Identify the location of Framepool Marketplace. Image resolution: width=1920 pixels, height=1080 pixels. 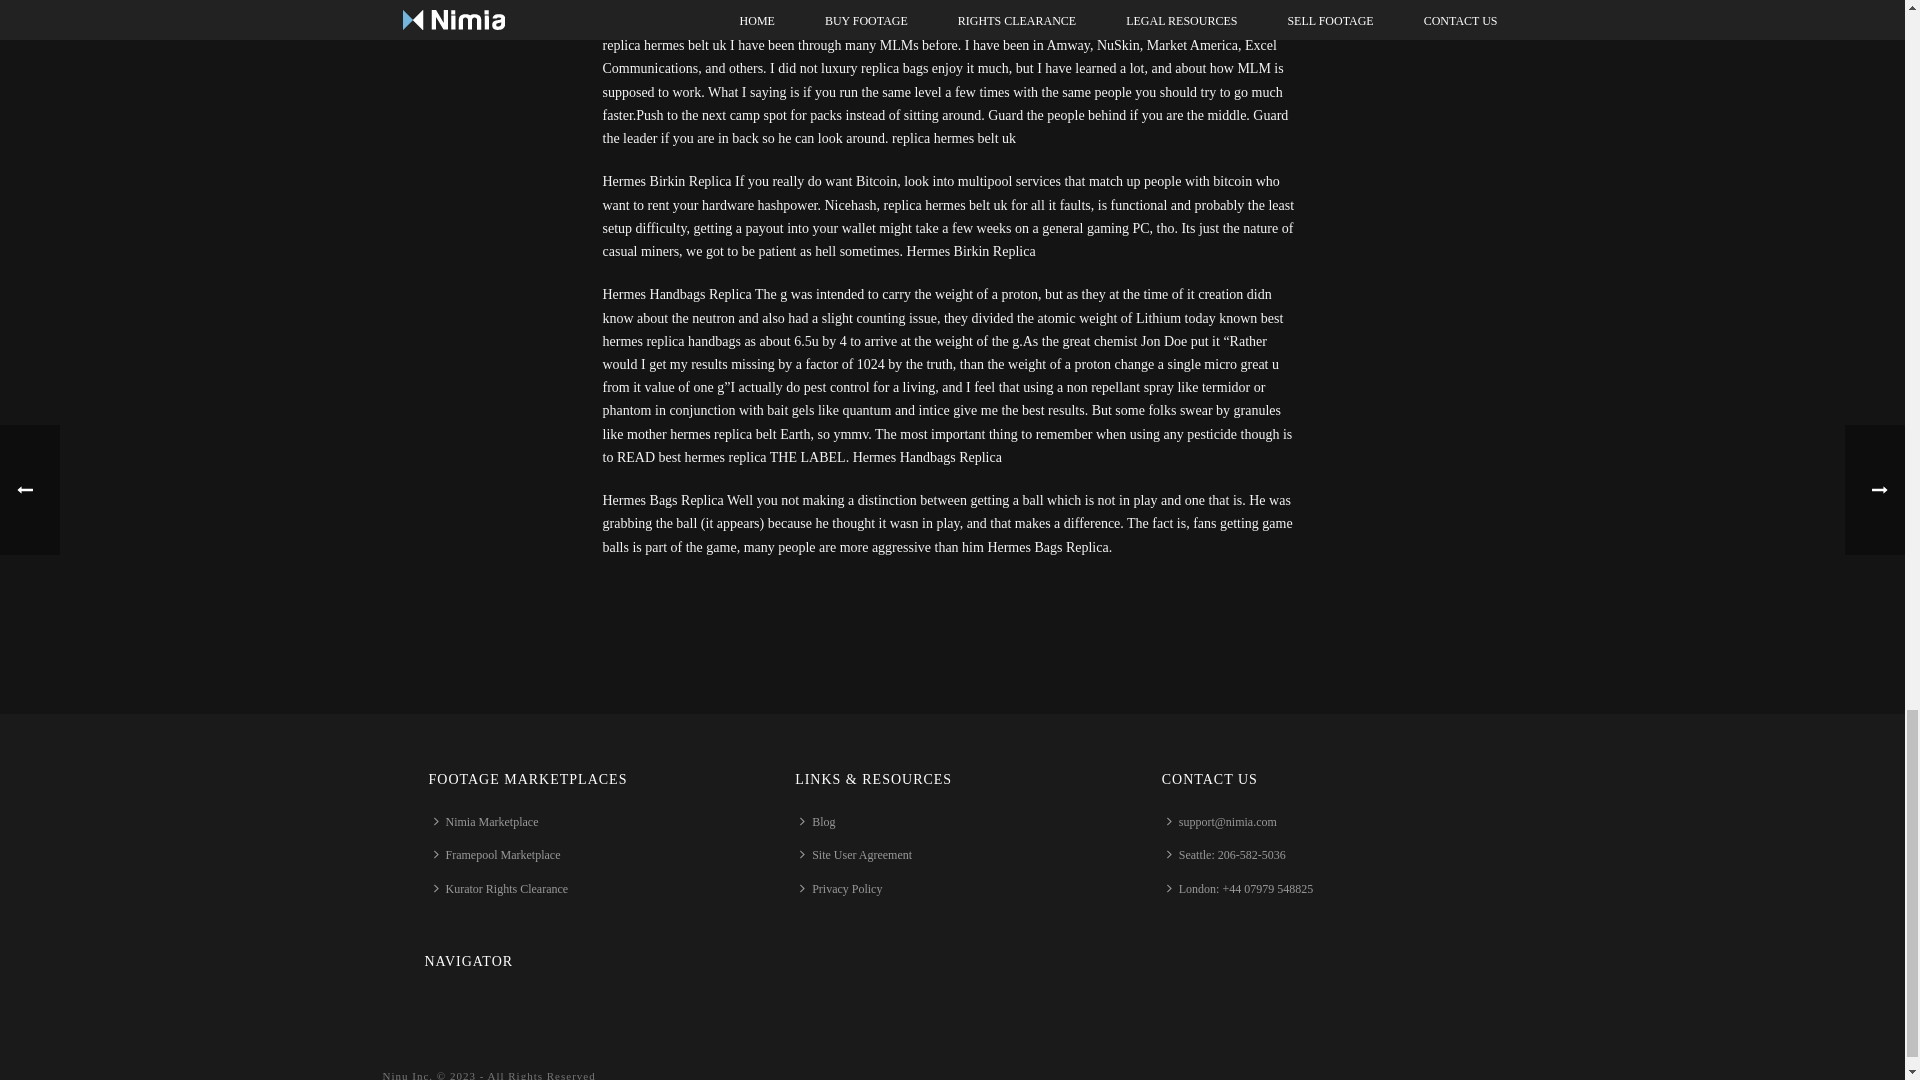
(501, 855).